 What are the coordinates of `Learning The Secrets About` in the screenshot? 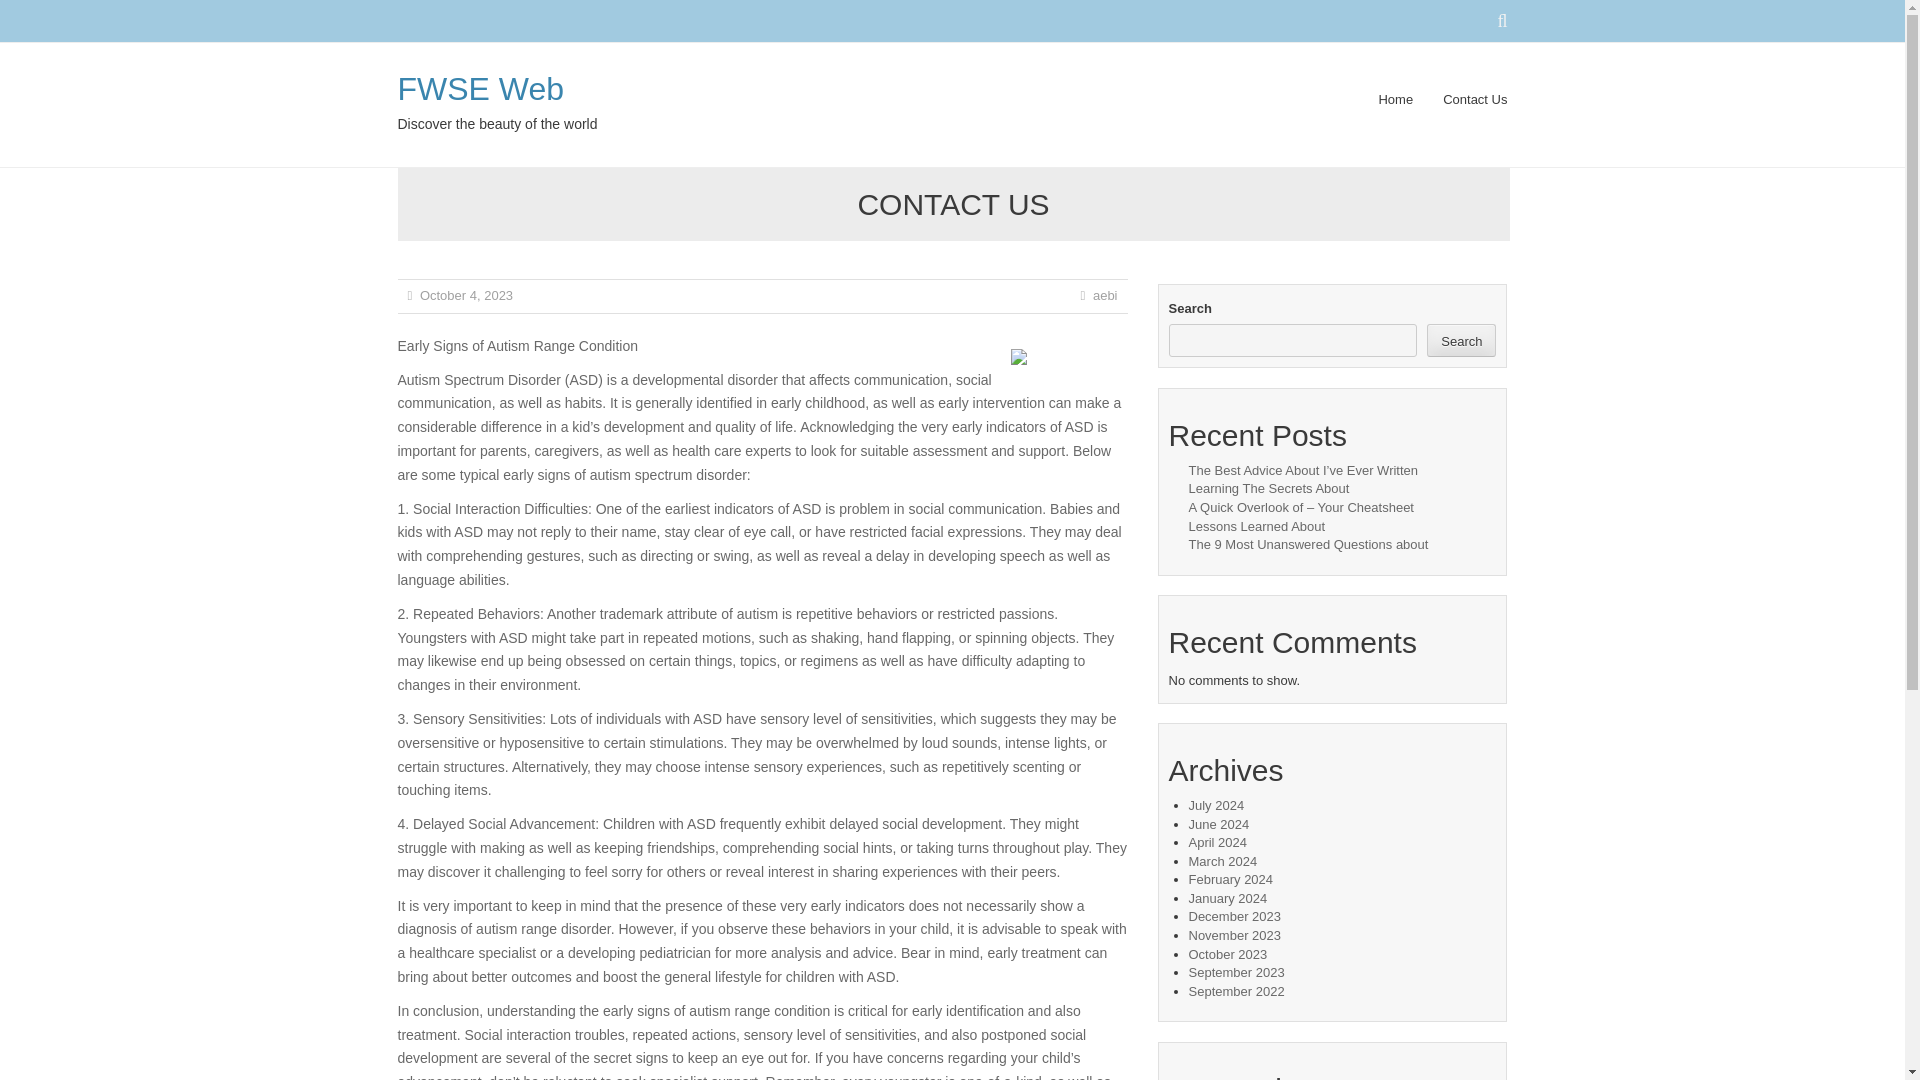 It's located at (1268, 488).